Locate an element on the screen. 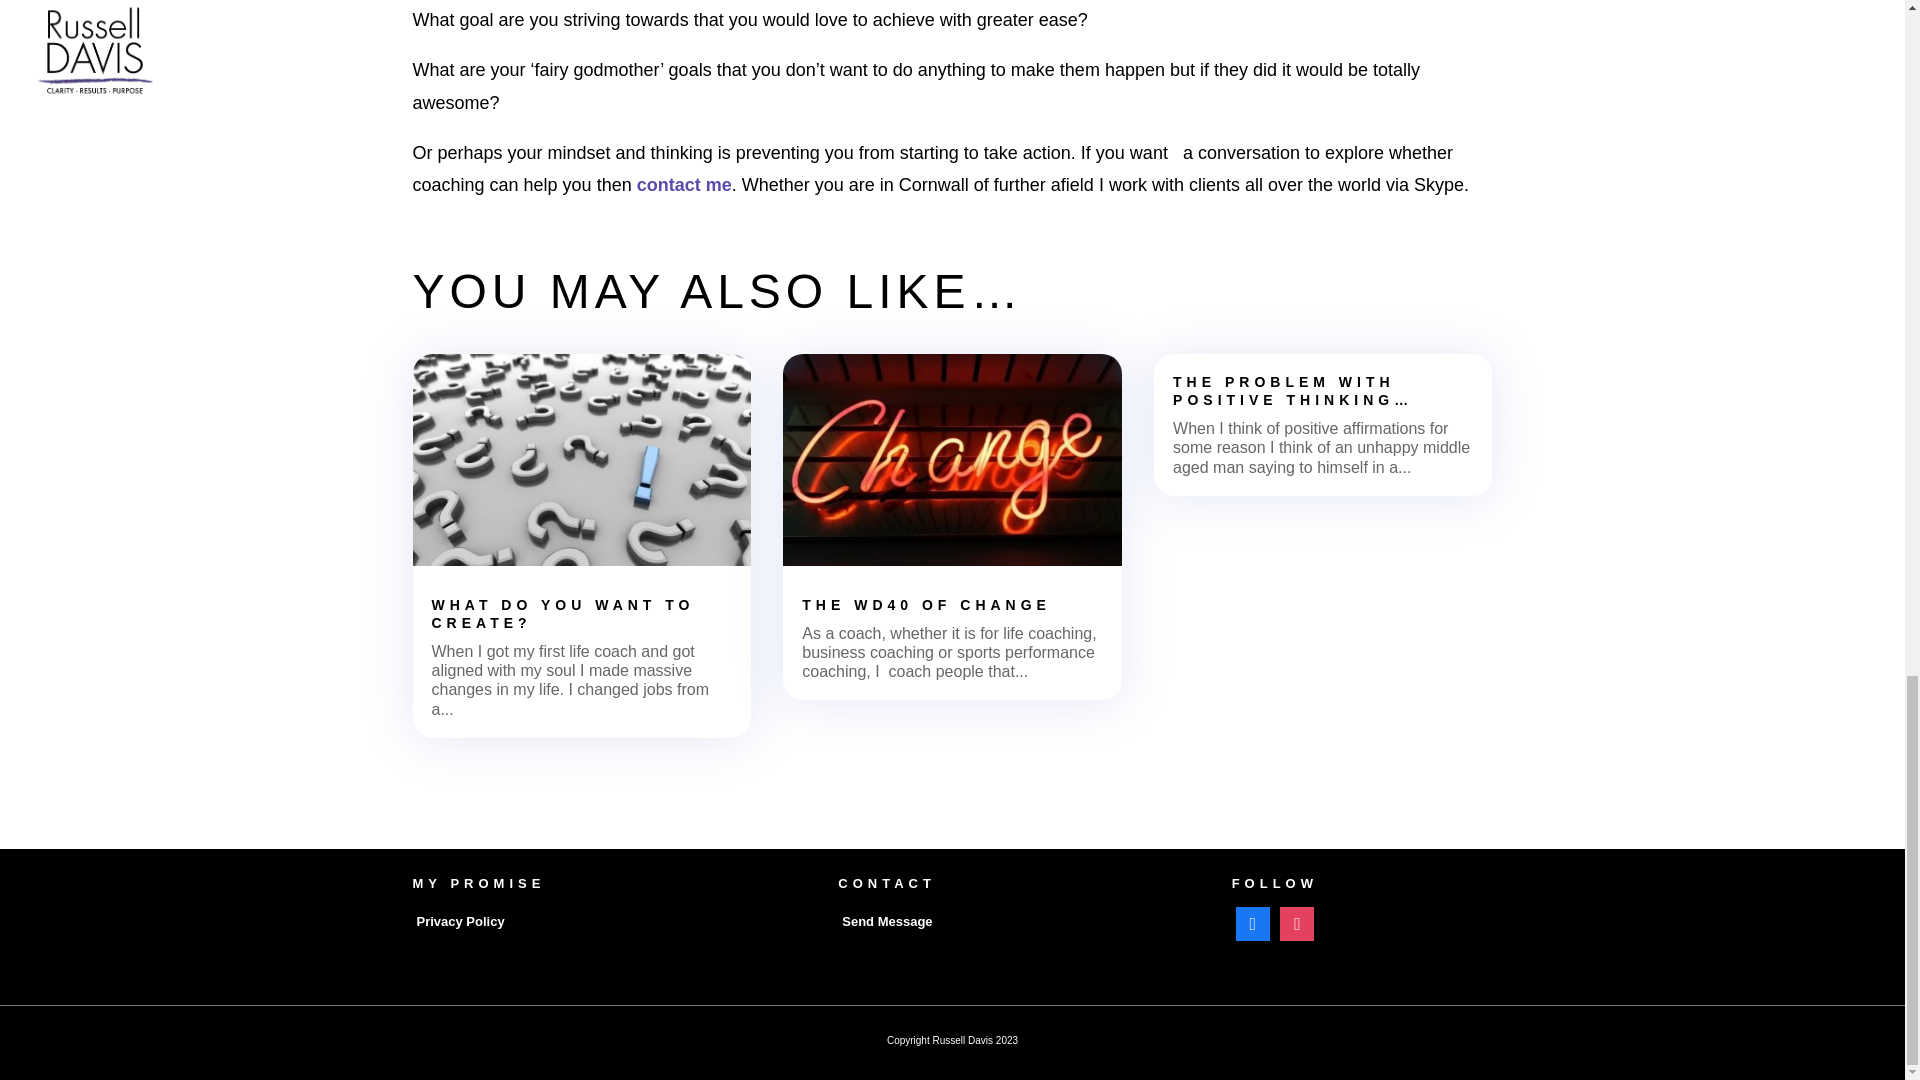 This screenshot has height=1080, width=1920. WHAT DO YOU WANT TO CREATE? is located at coordinates (564, 614).